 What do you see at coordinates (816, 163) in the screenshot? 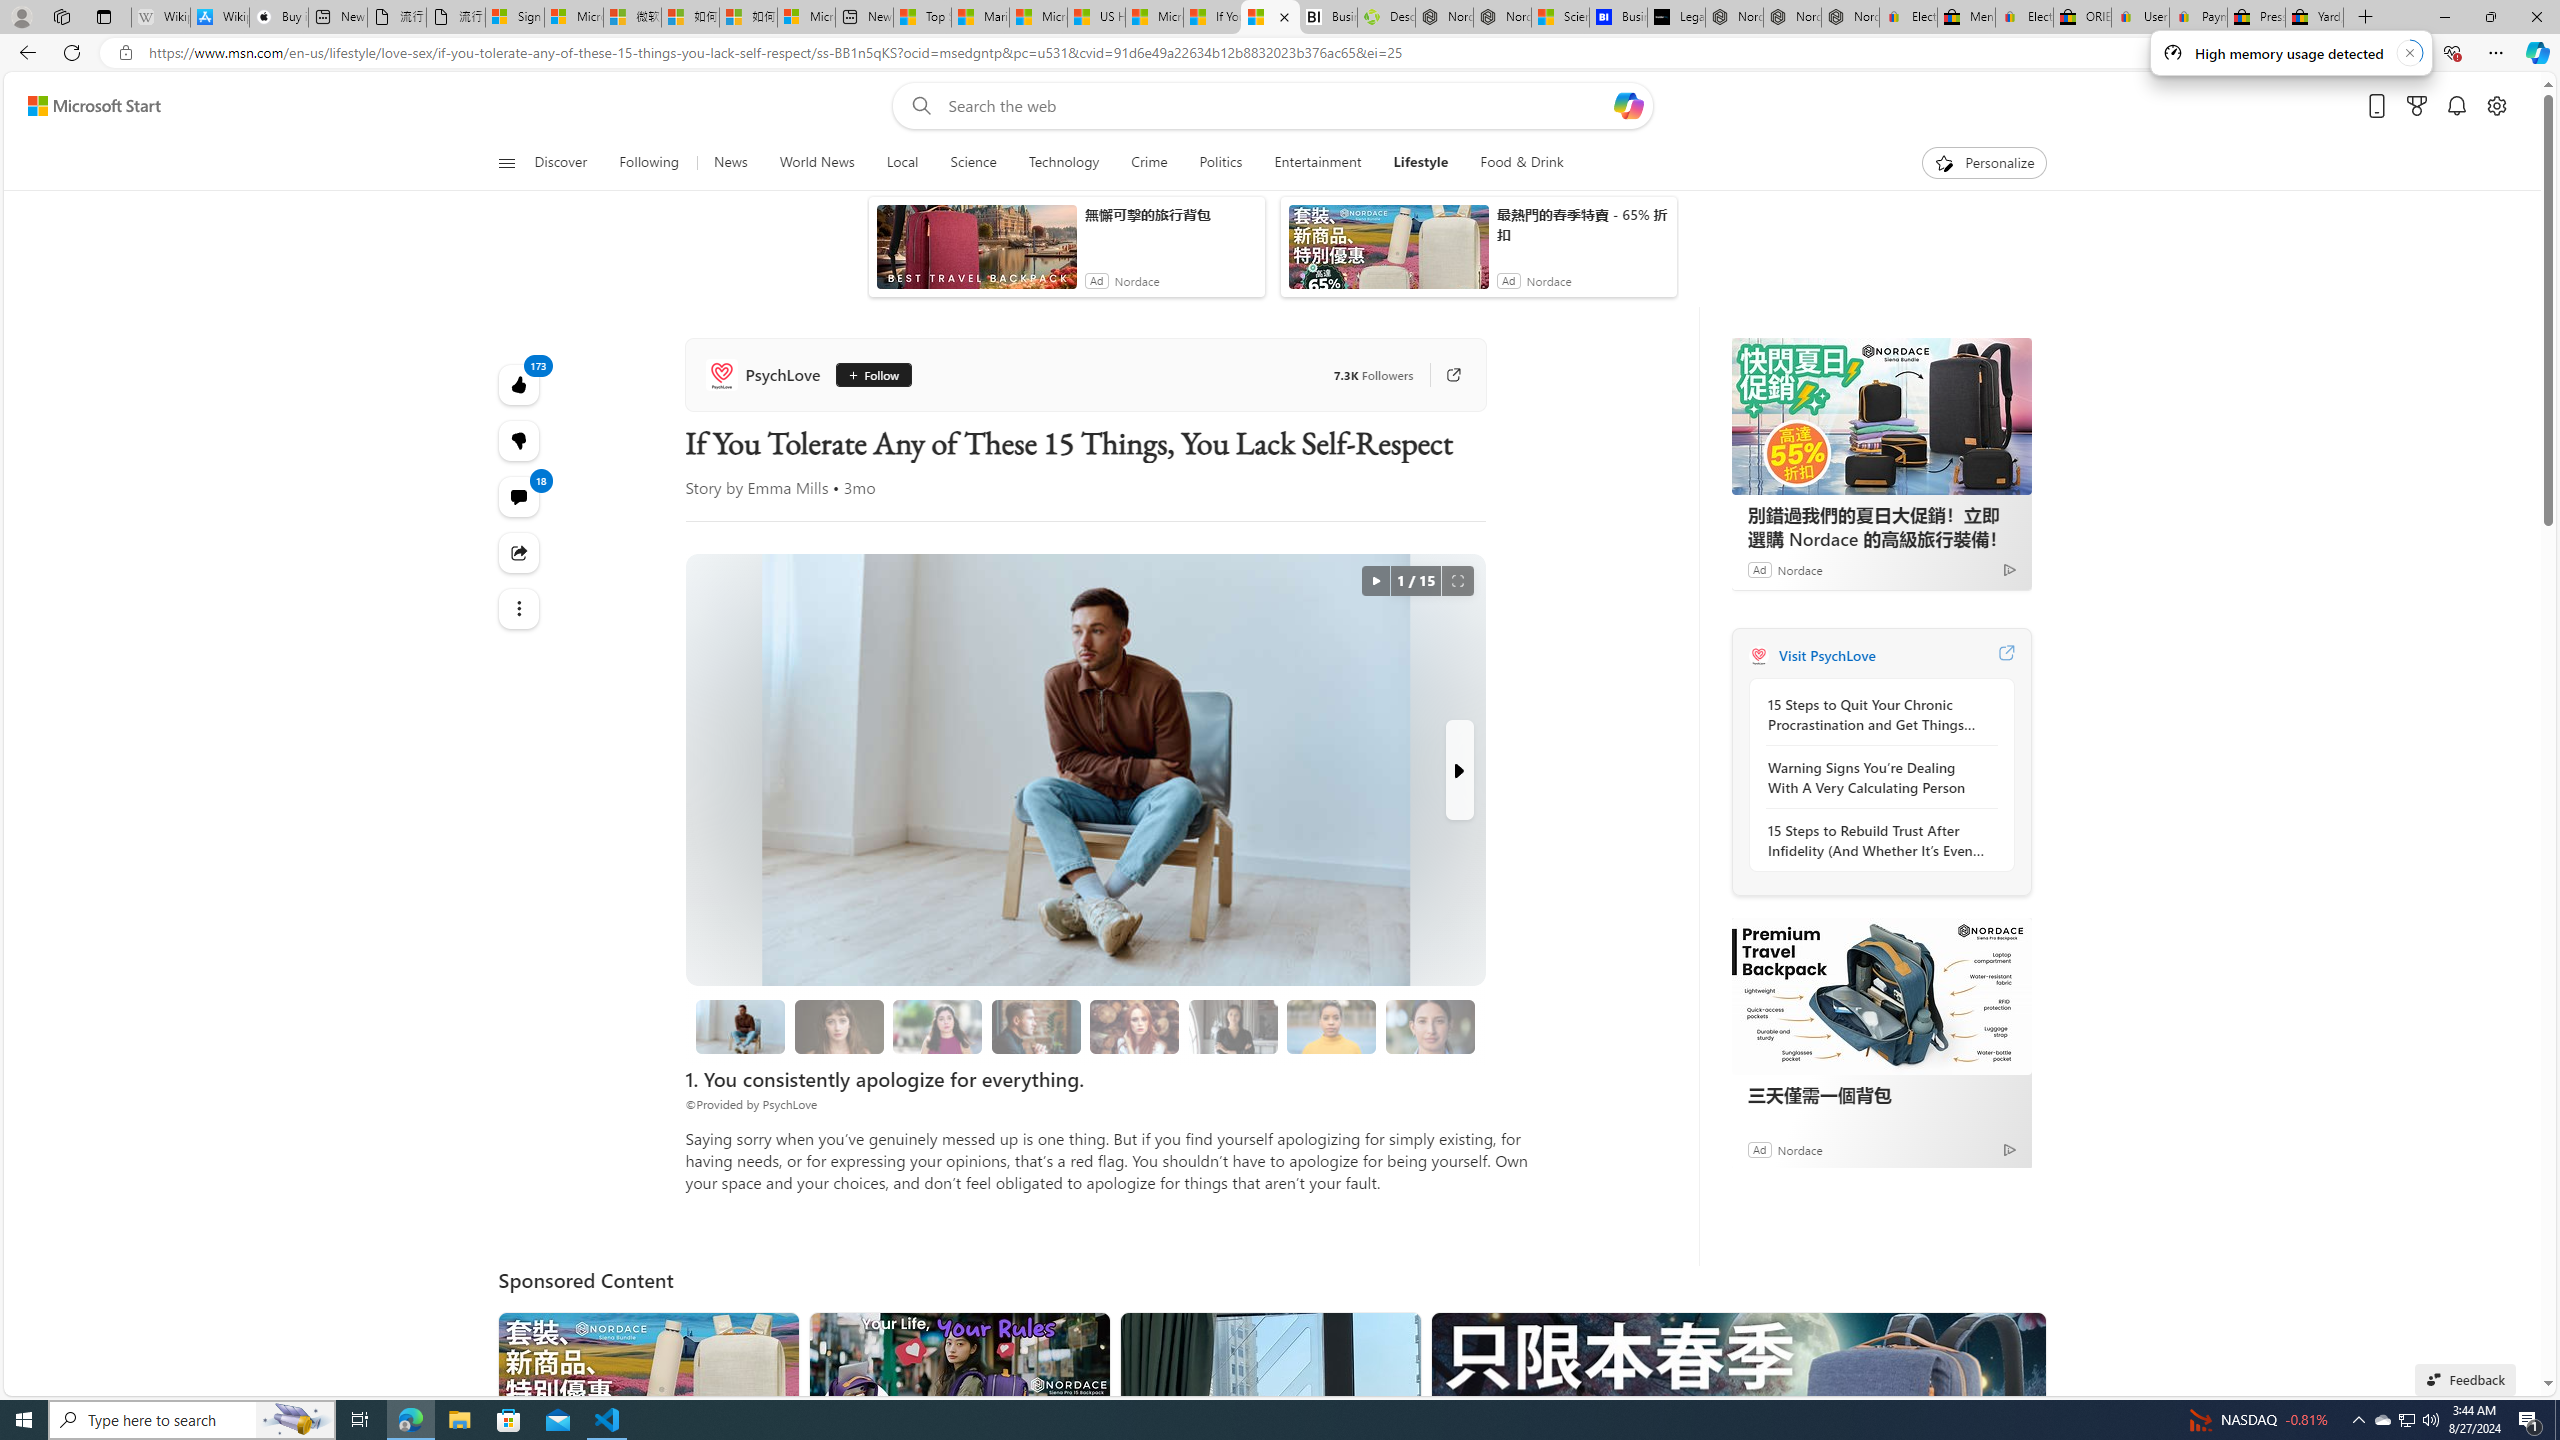
I see `World News` at bounding box center [816, 163].